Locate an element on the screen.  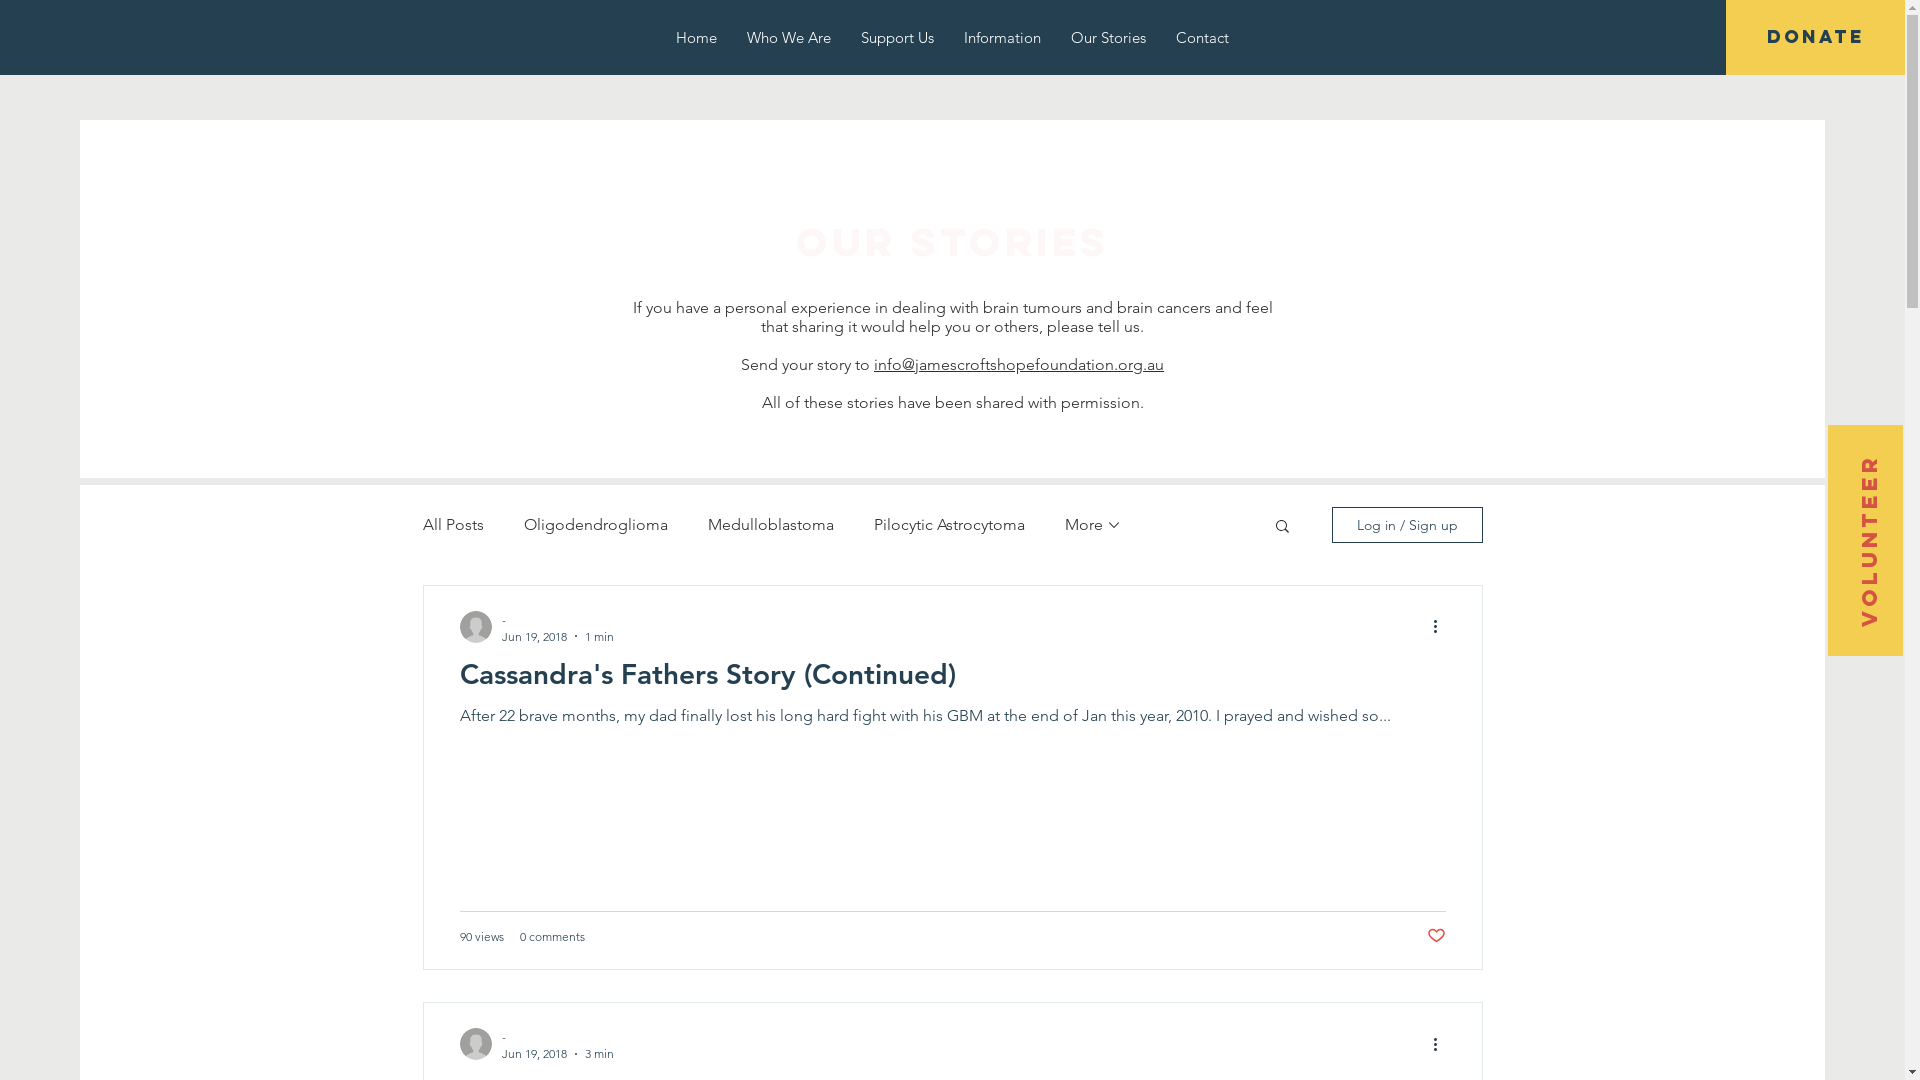
DONATE is located at coordinates (1816, 38).